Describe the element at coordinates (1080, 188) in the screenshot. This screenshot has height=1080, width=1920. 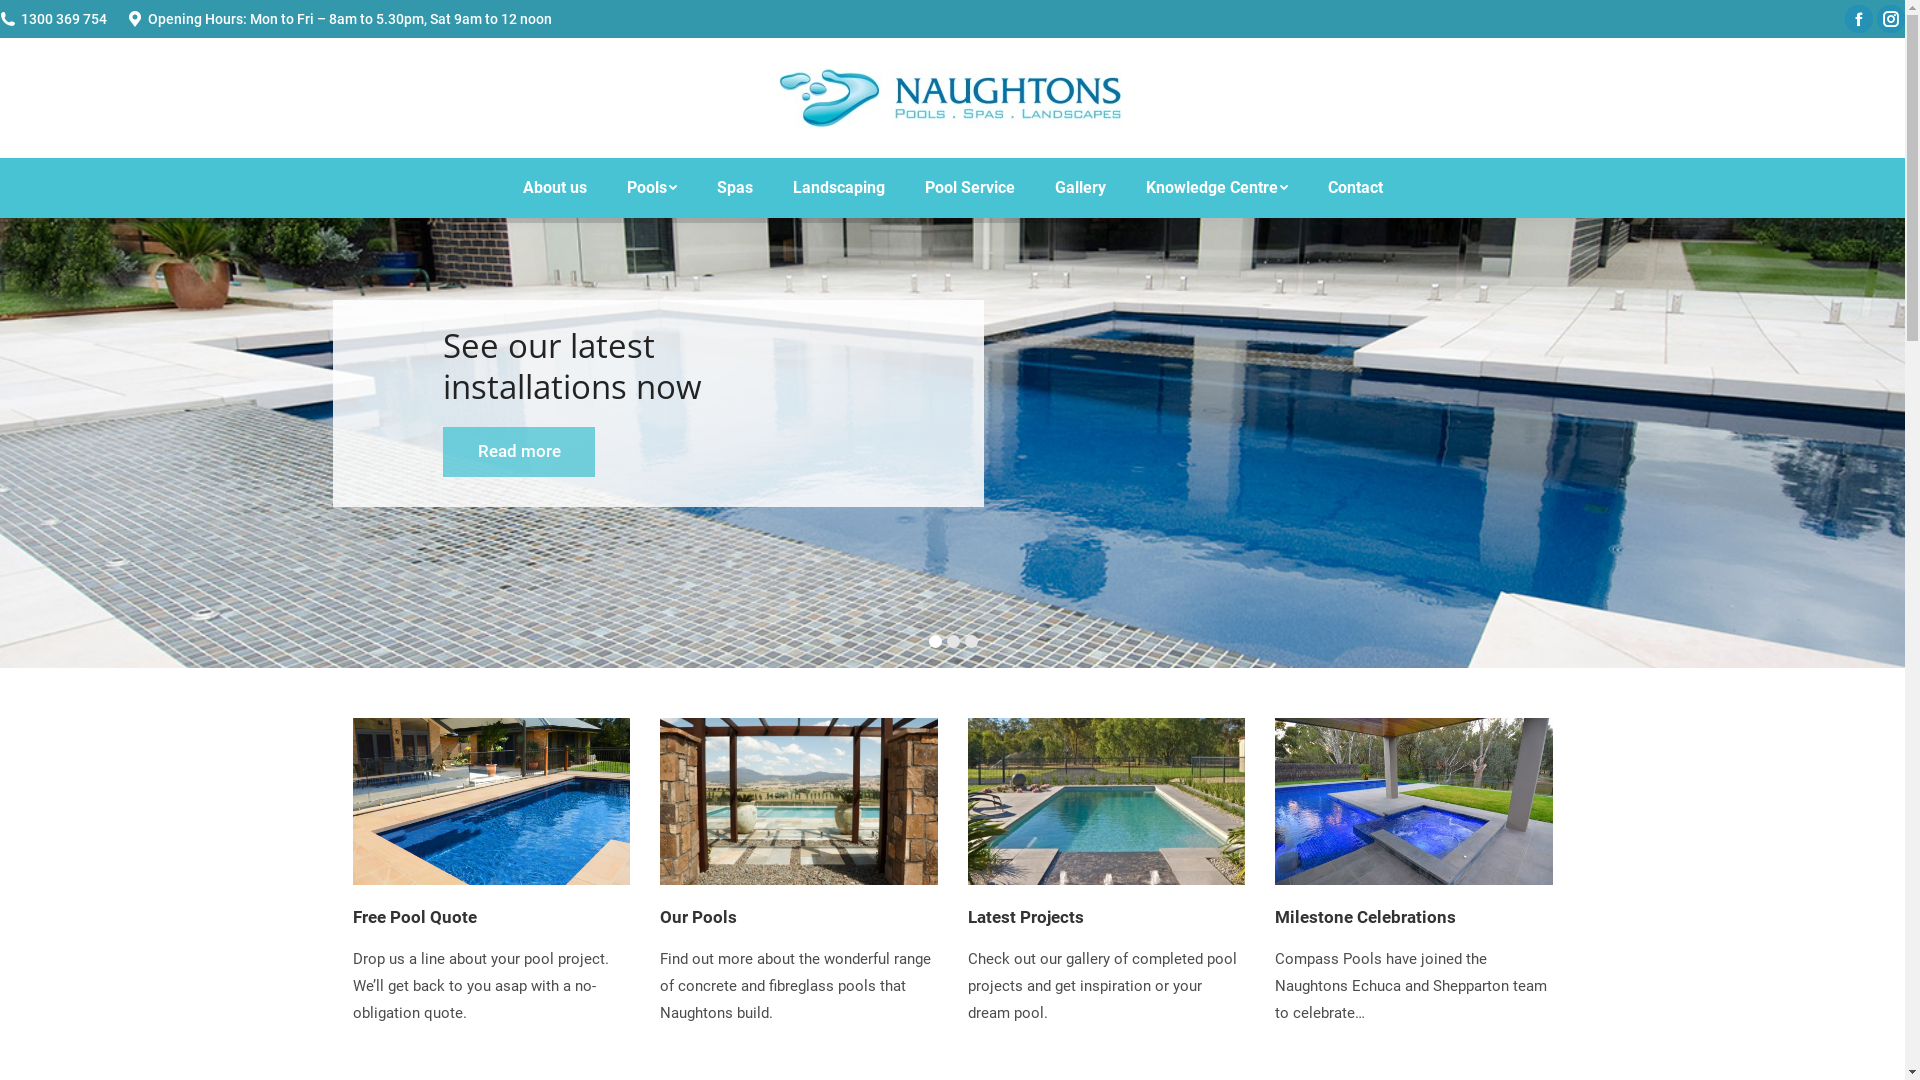
I see `Gallery` at that location.